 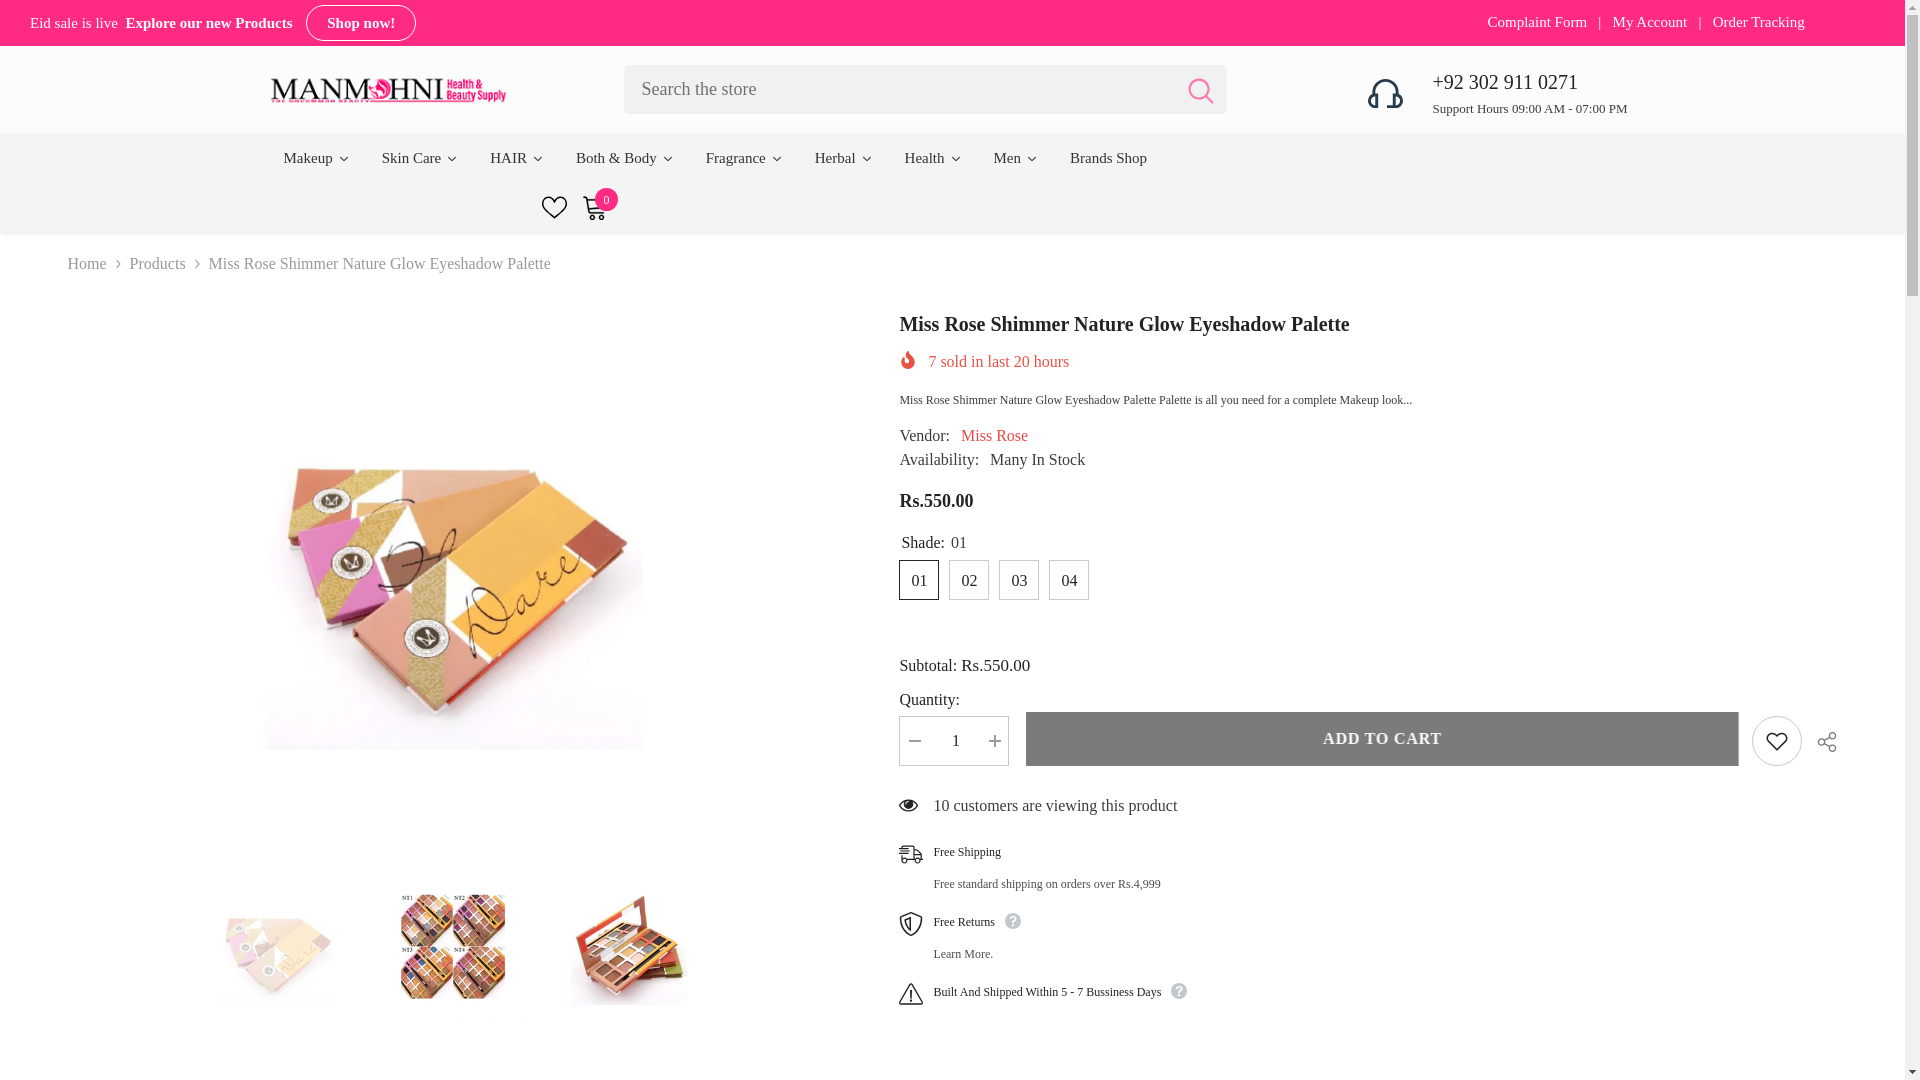 I want to click on Order Tracking, so click(x=1758, y=22).